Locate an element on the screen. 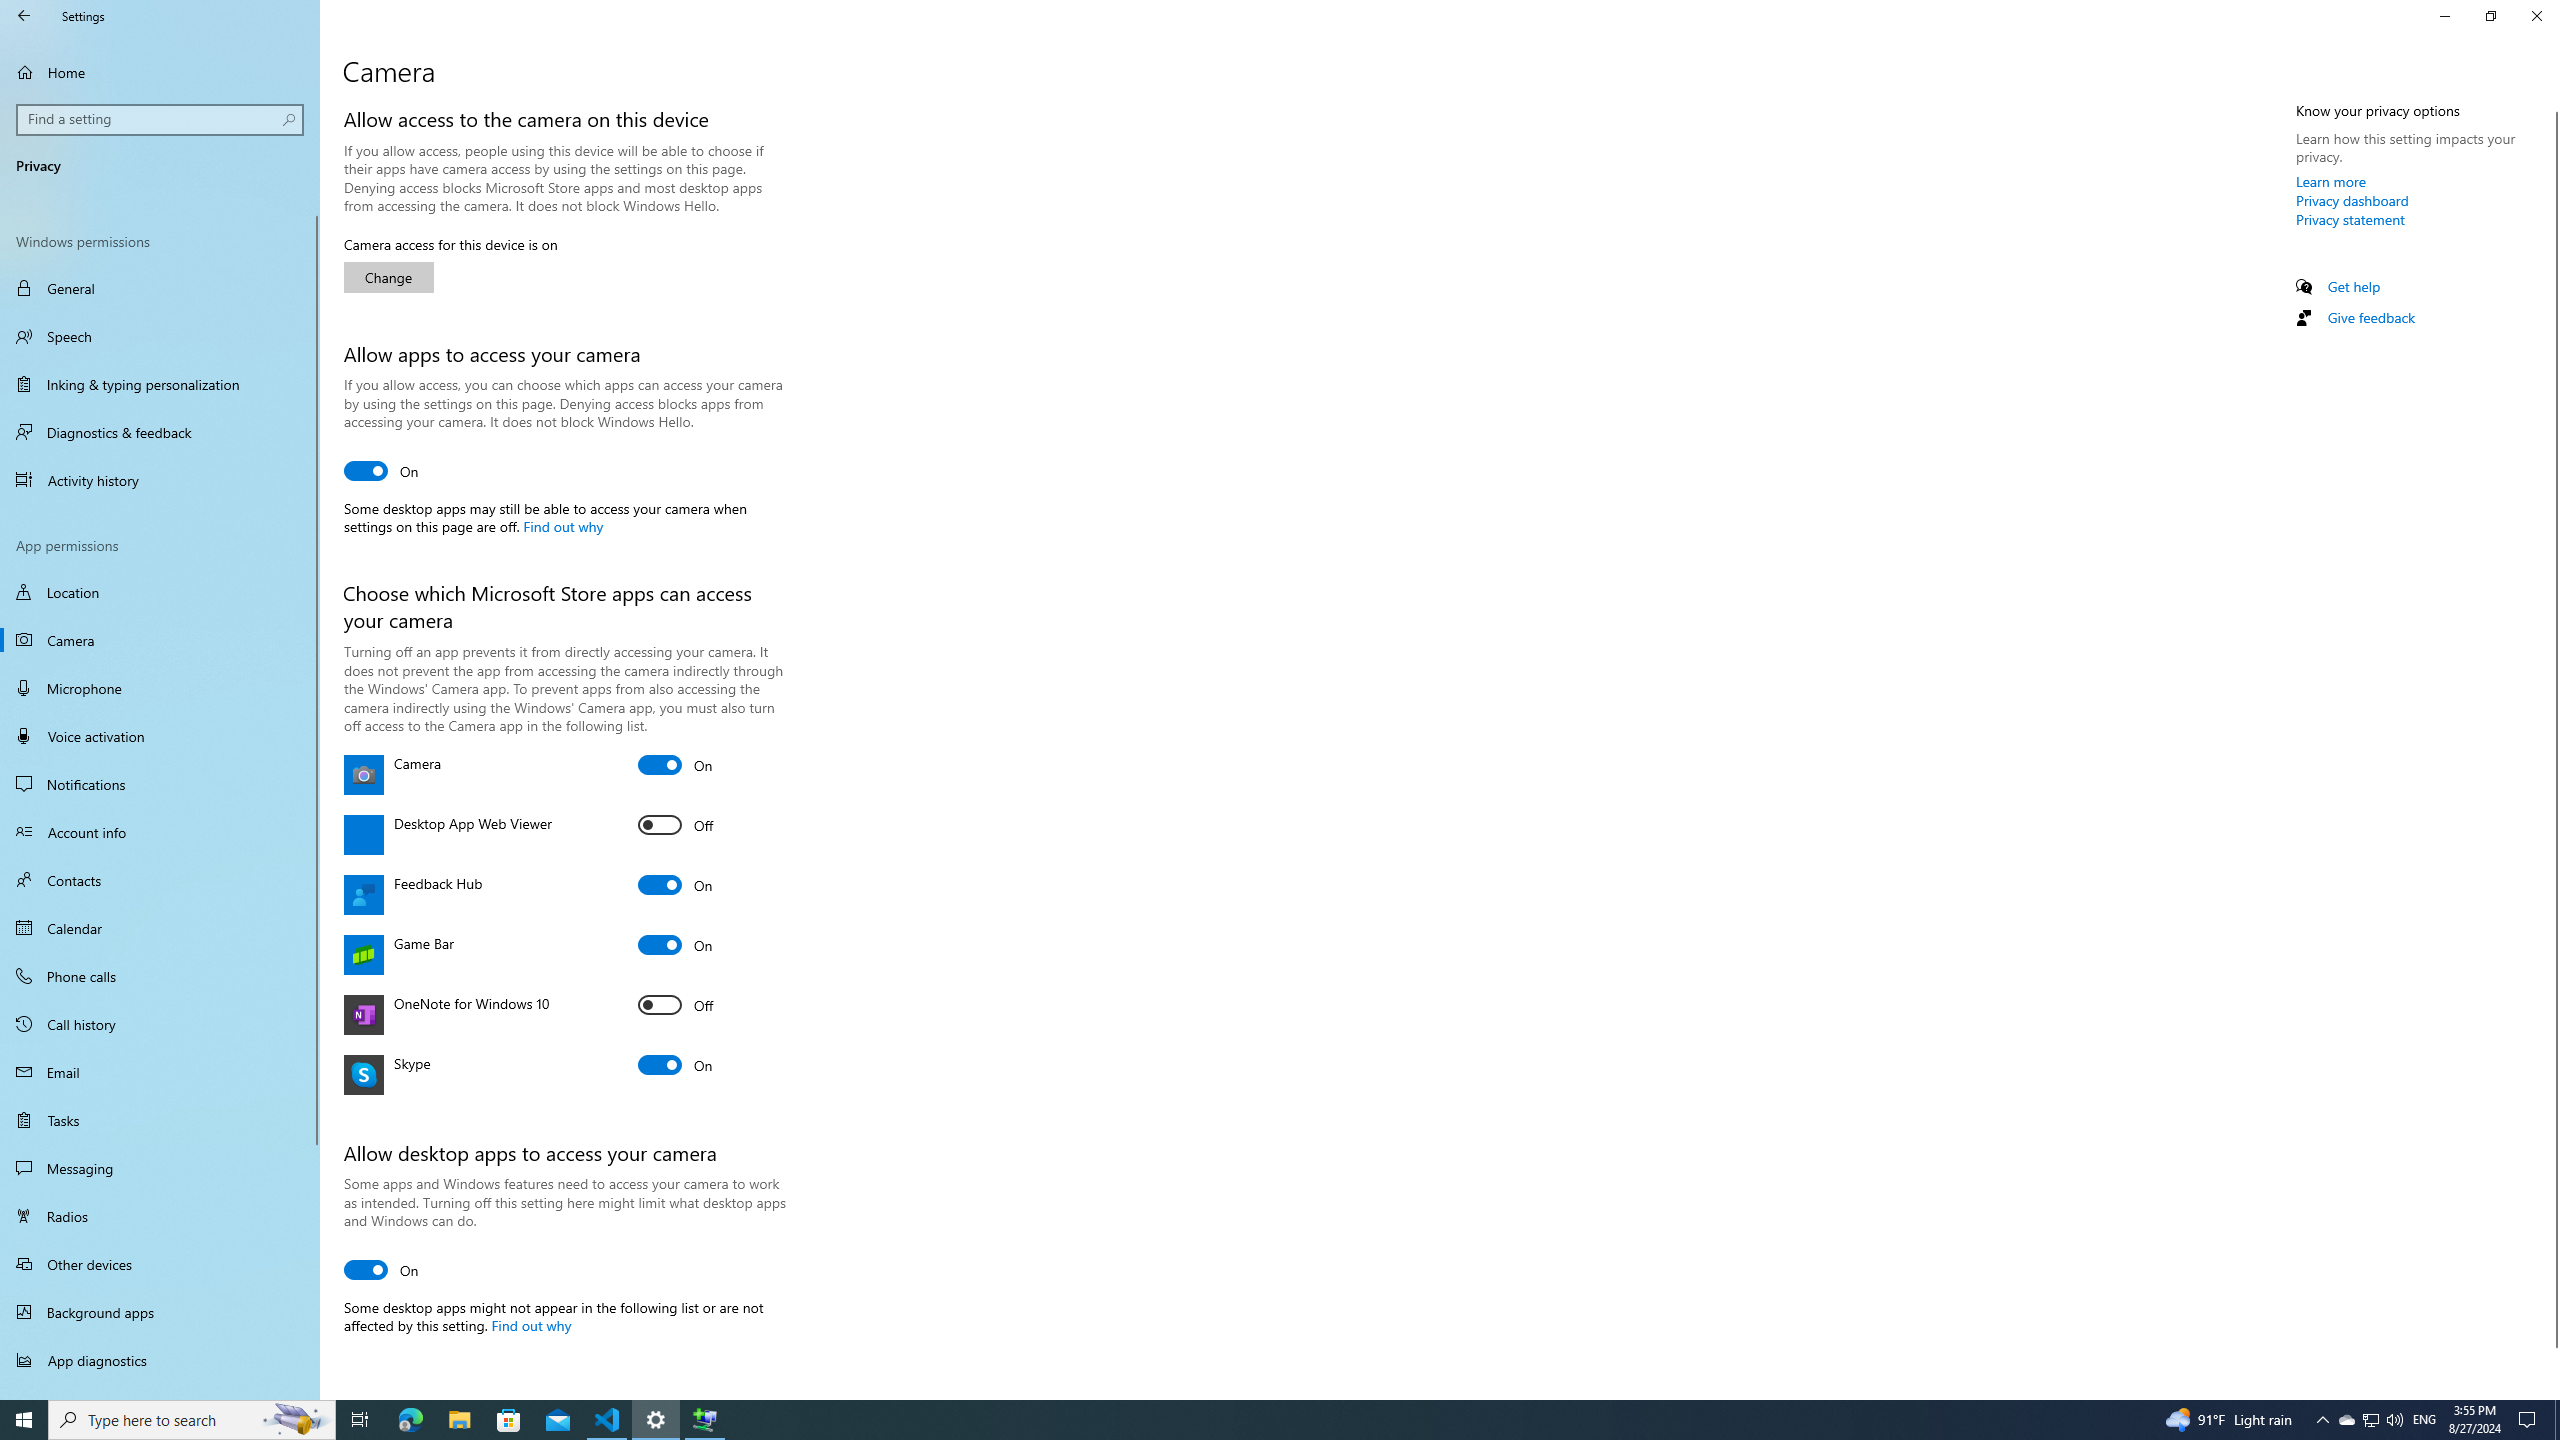 The height and width of the screenshot is (1440, 2560). Give feedback is located at coordinates (2370, 317).